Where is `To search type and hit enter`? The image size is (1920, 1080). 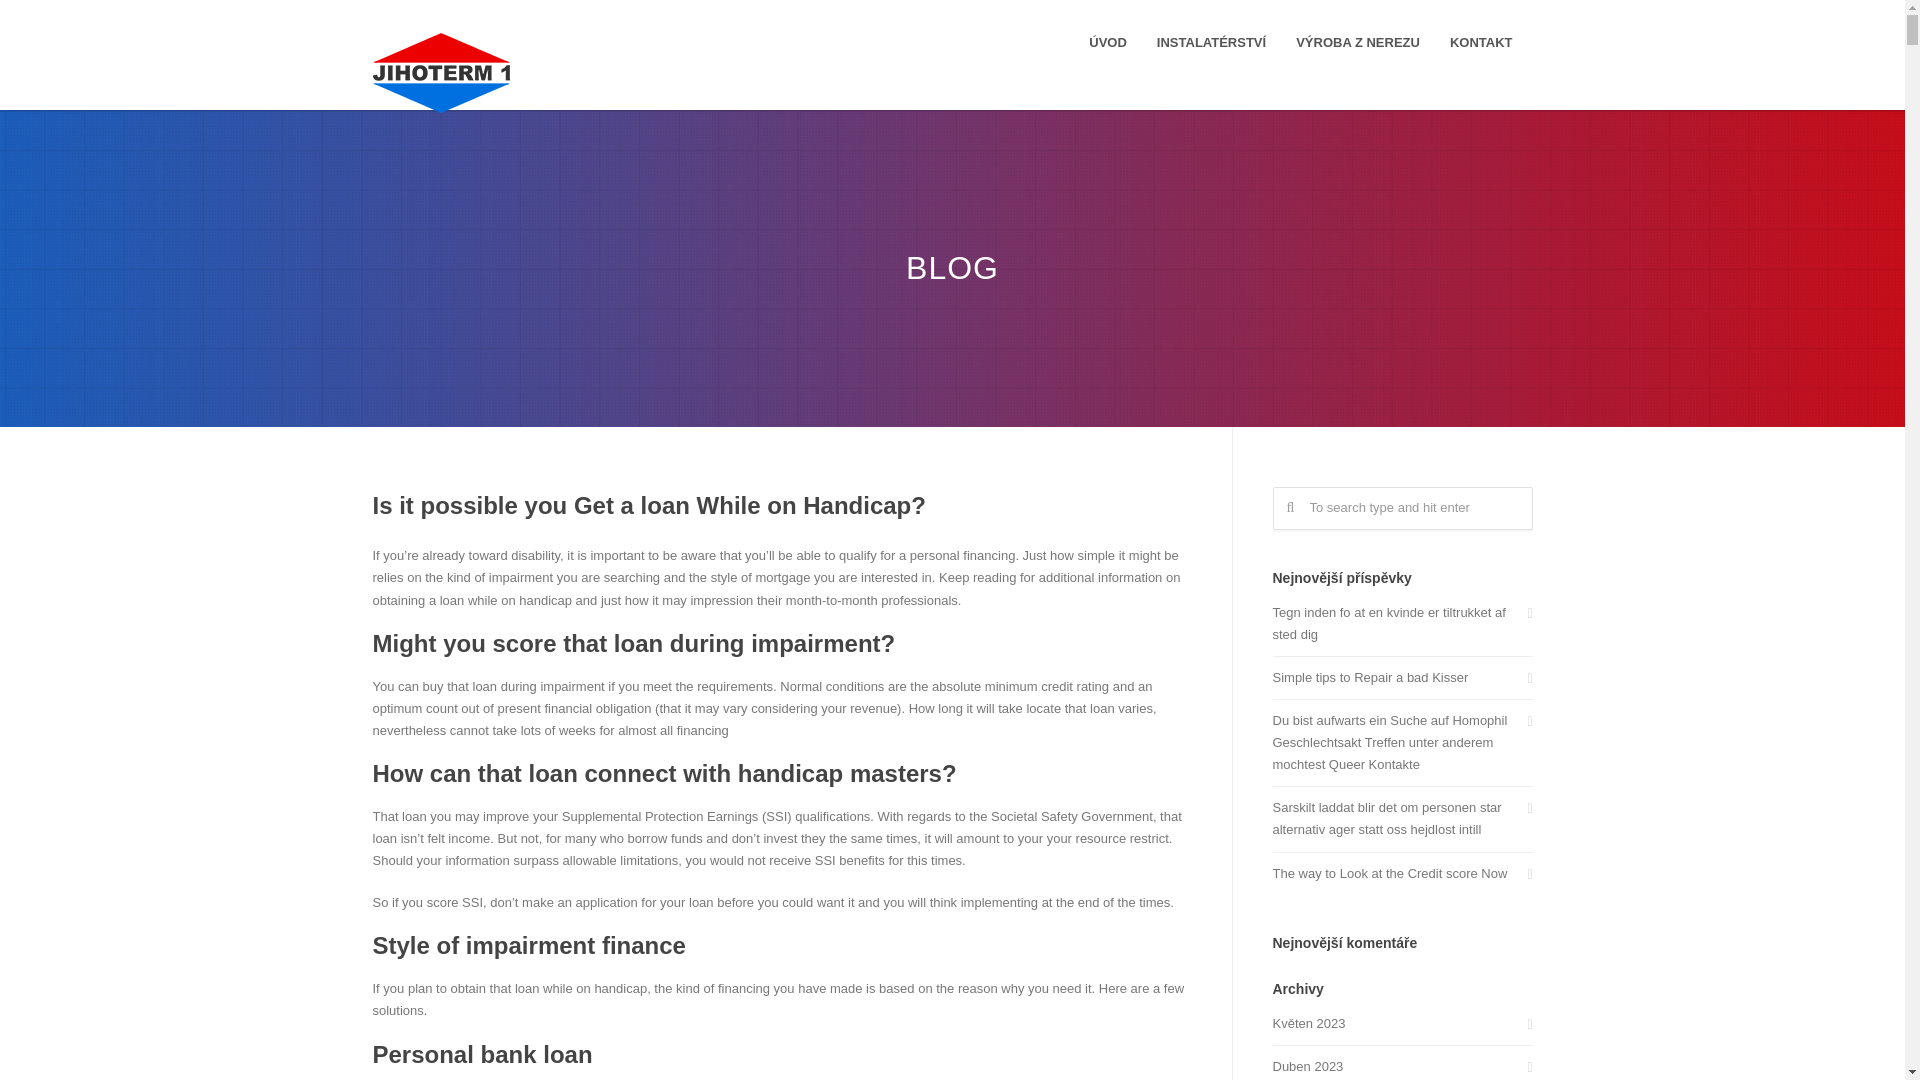 To search type and hit enter is located at coordinates (1402, 508).